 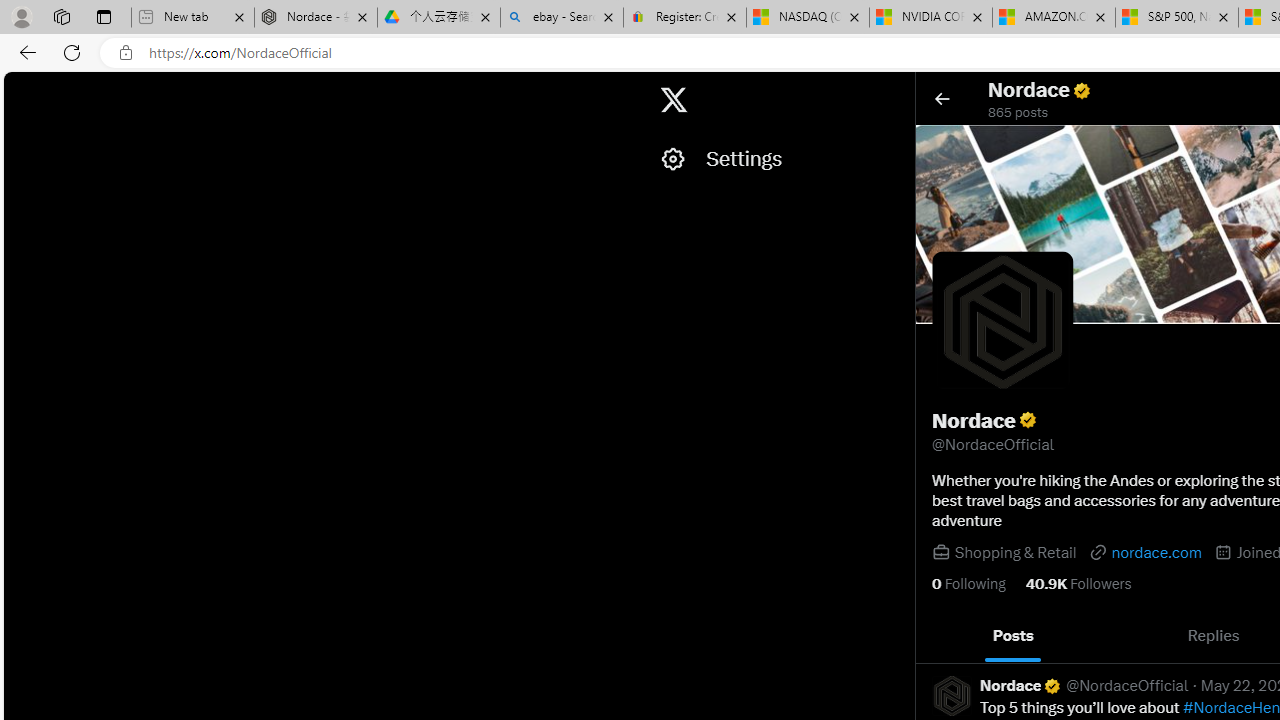 I want to click on Skip to home timeline, so click(x=21, y=90).